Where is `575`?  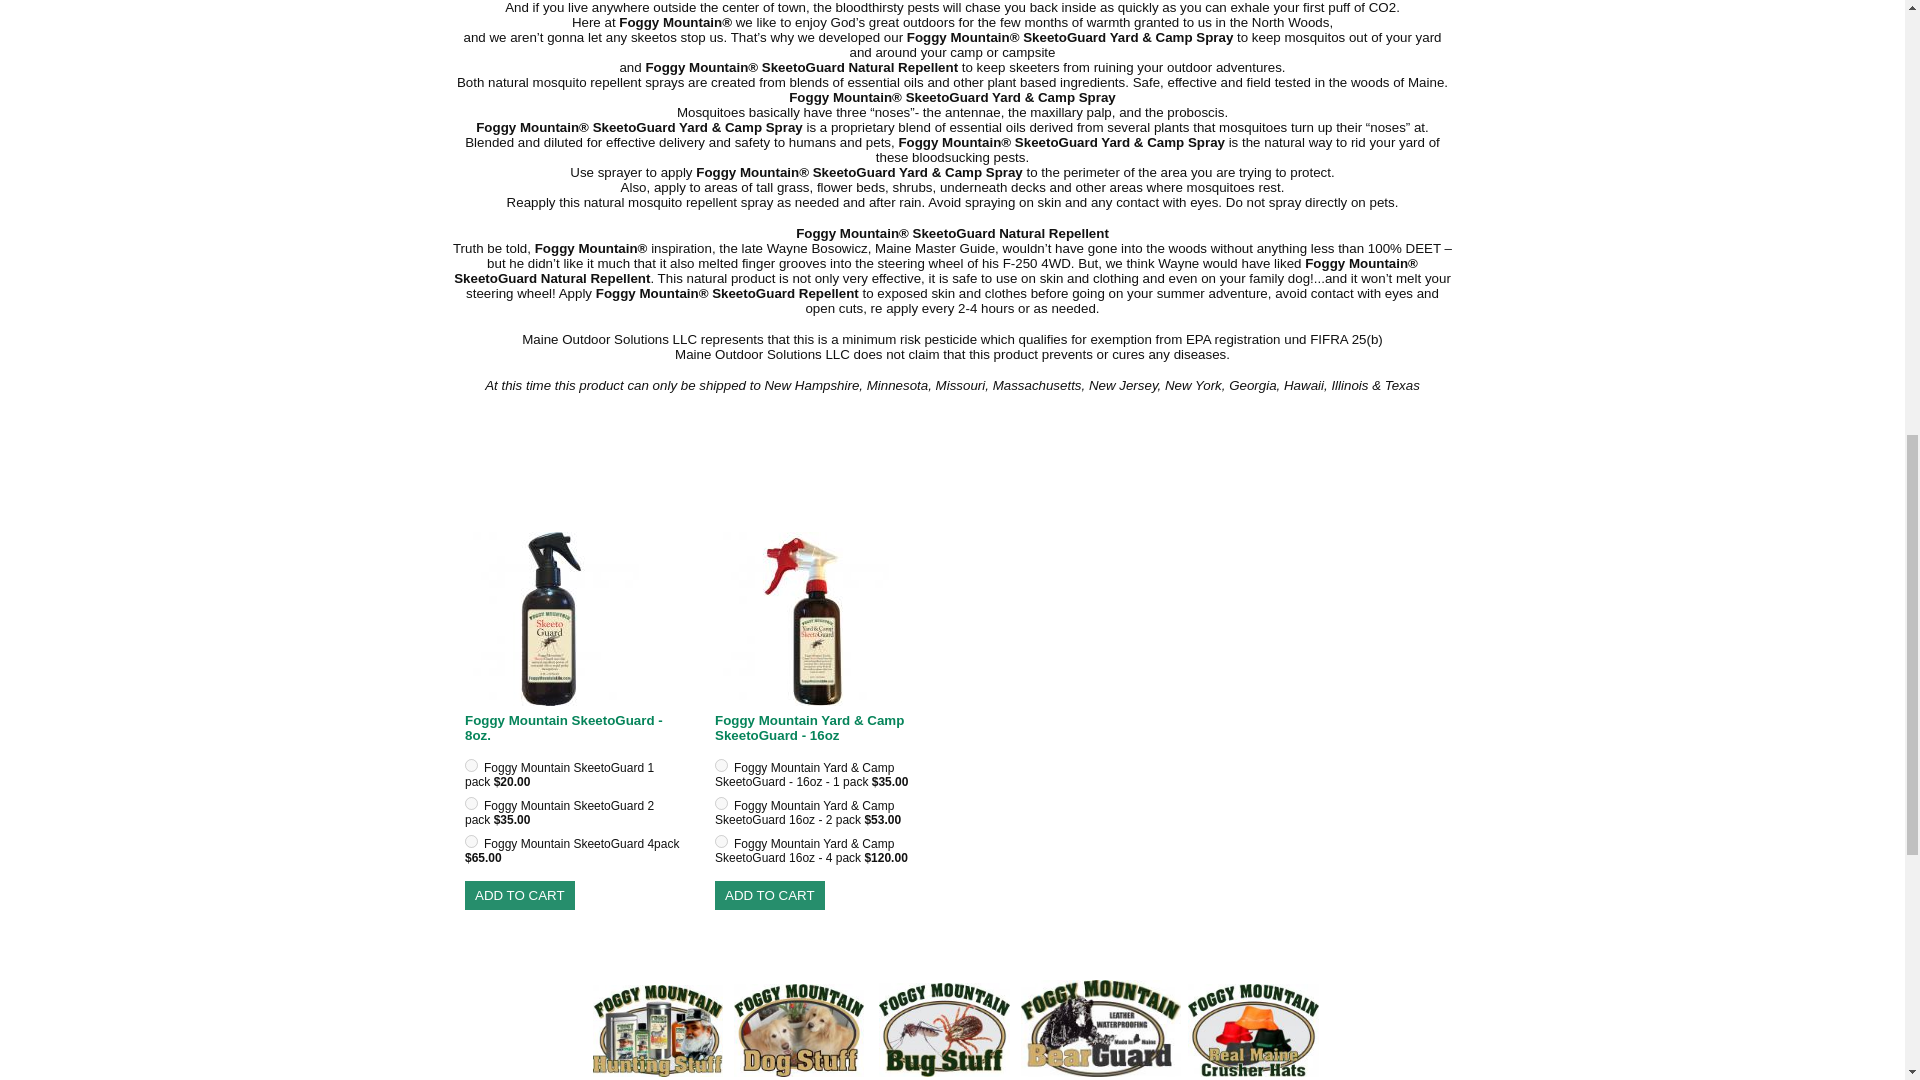 575 is located at coordinates (471, 766).